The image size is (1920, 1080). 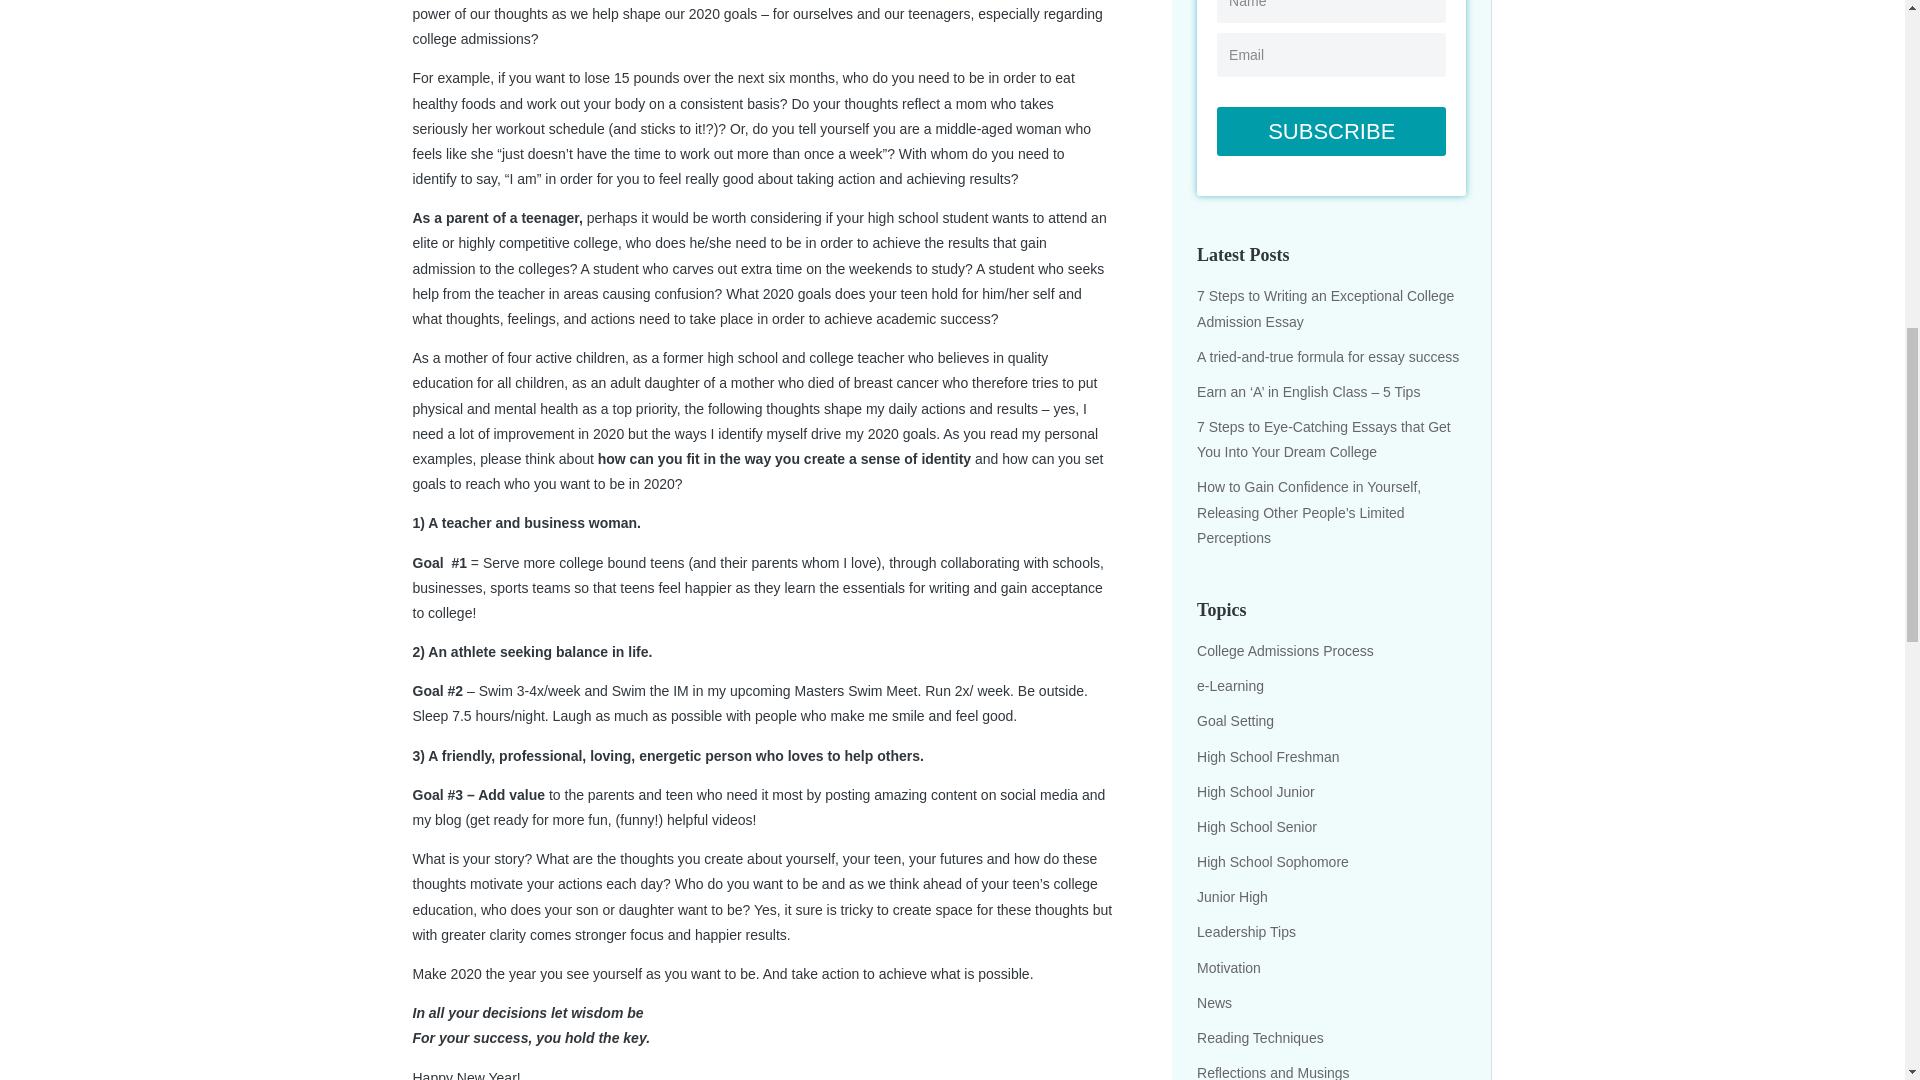 What do you see at coordinates (1285, 650) in the screenshot?
I see `College Admissions Process` at bounding box center [1285, 650].